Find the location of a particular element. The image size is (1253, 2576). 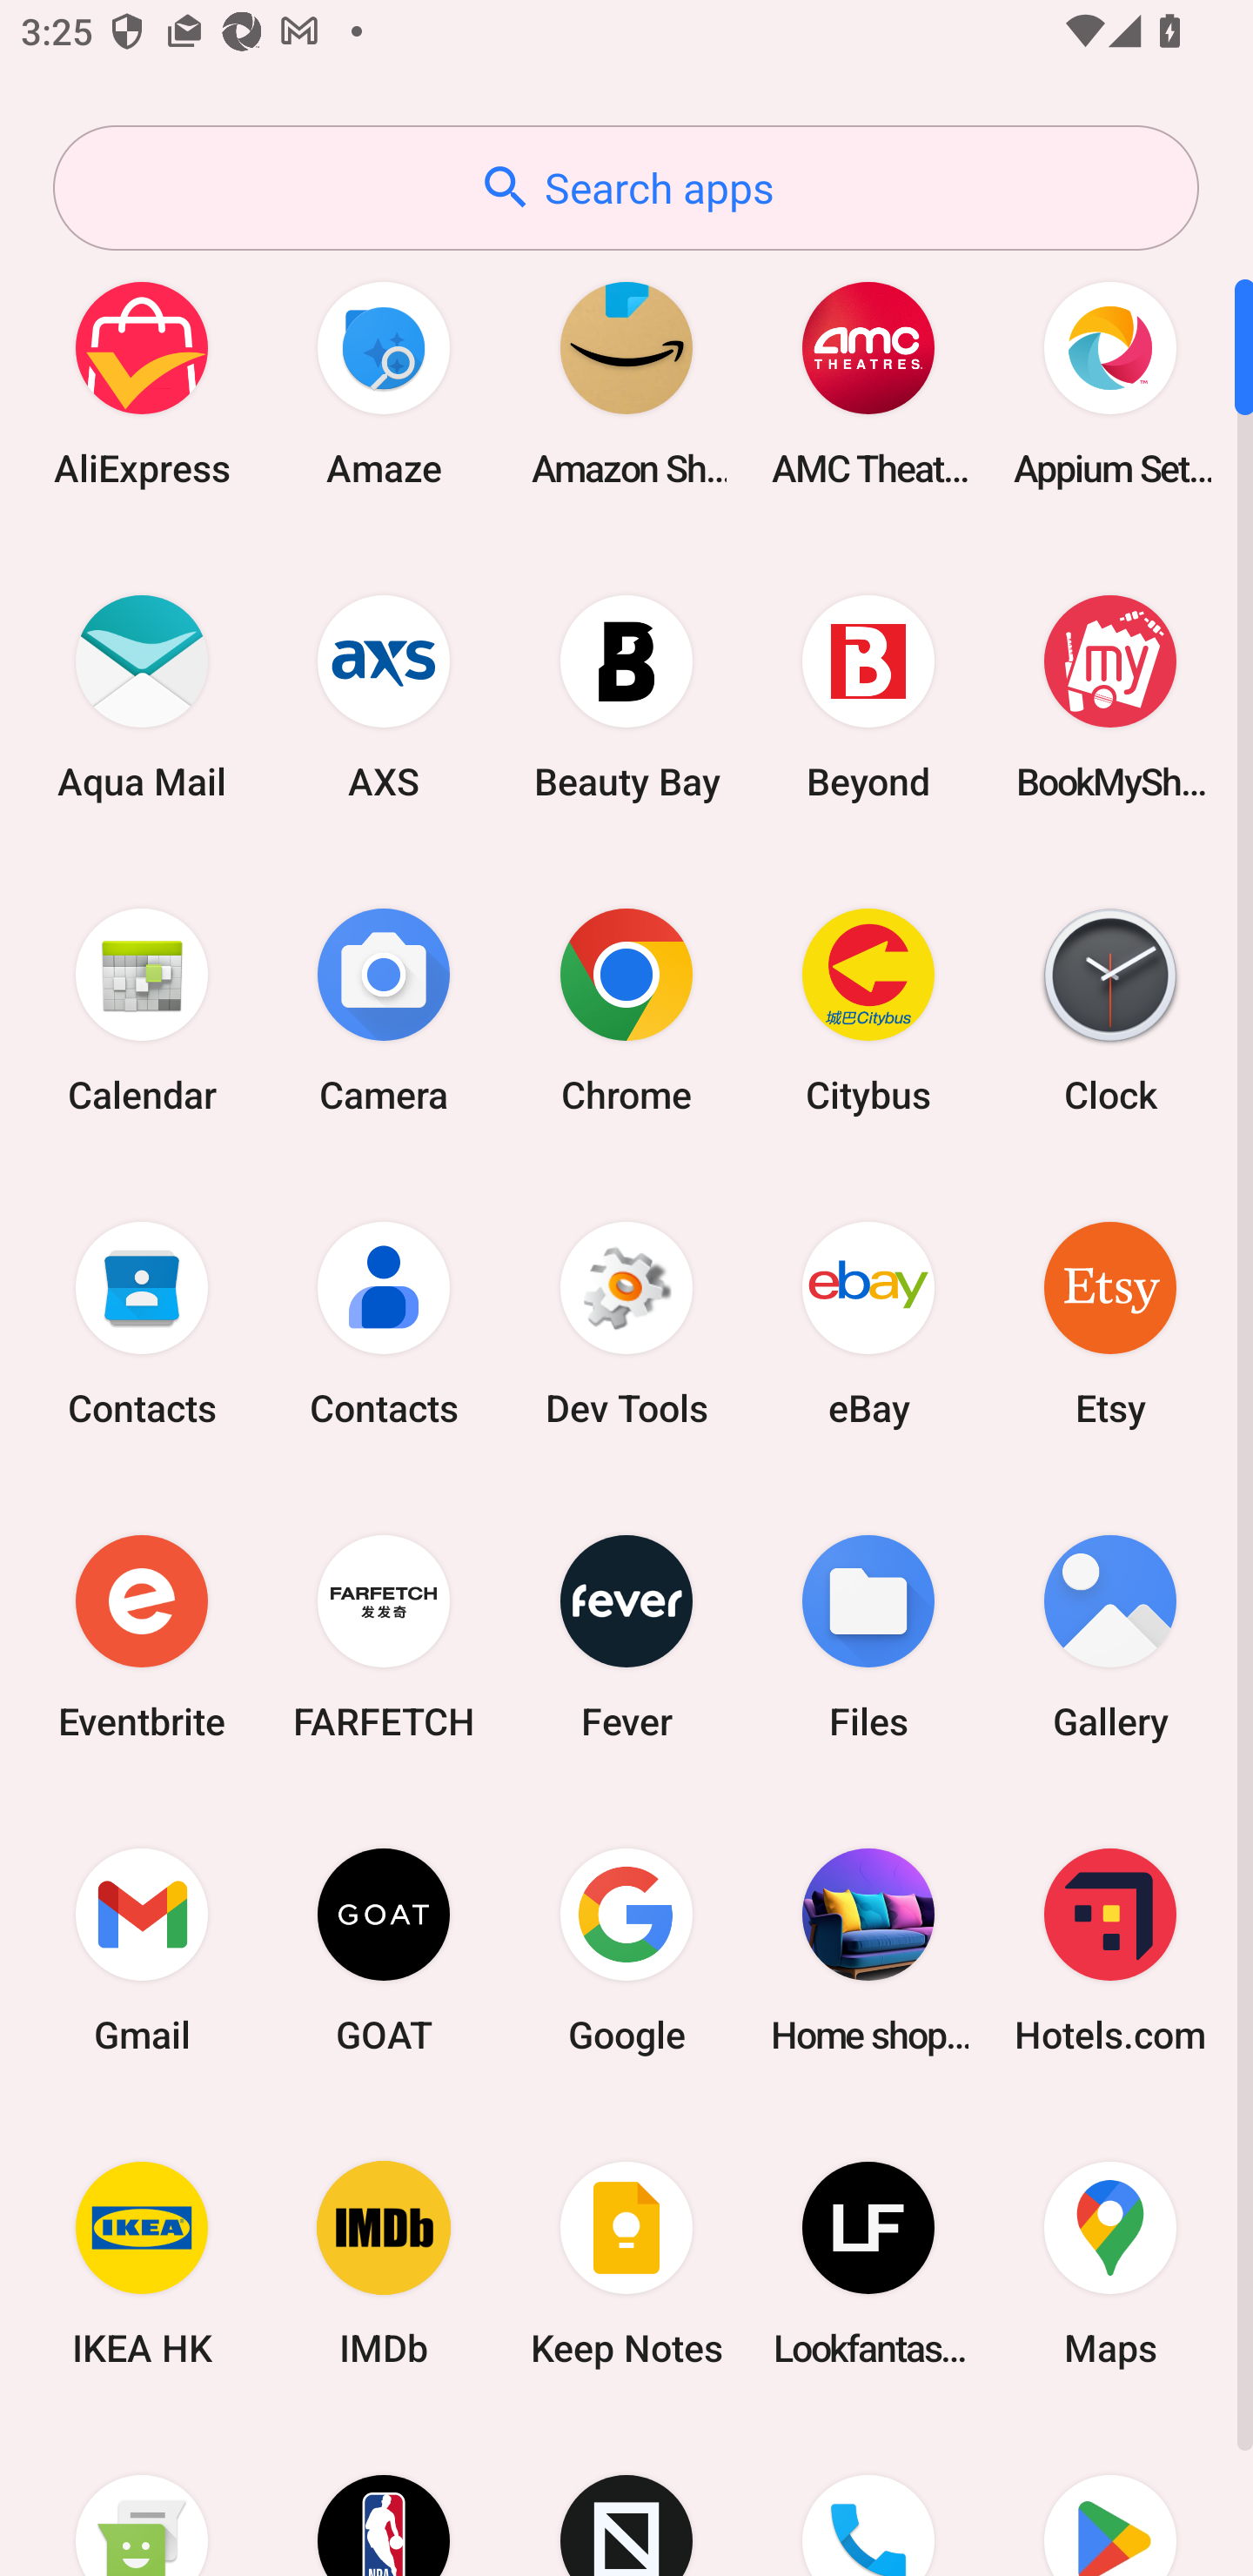

Aqua Mail is located at coordinates (142, 696).